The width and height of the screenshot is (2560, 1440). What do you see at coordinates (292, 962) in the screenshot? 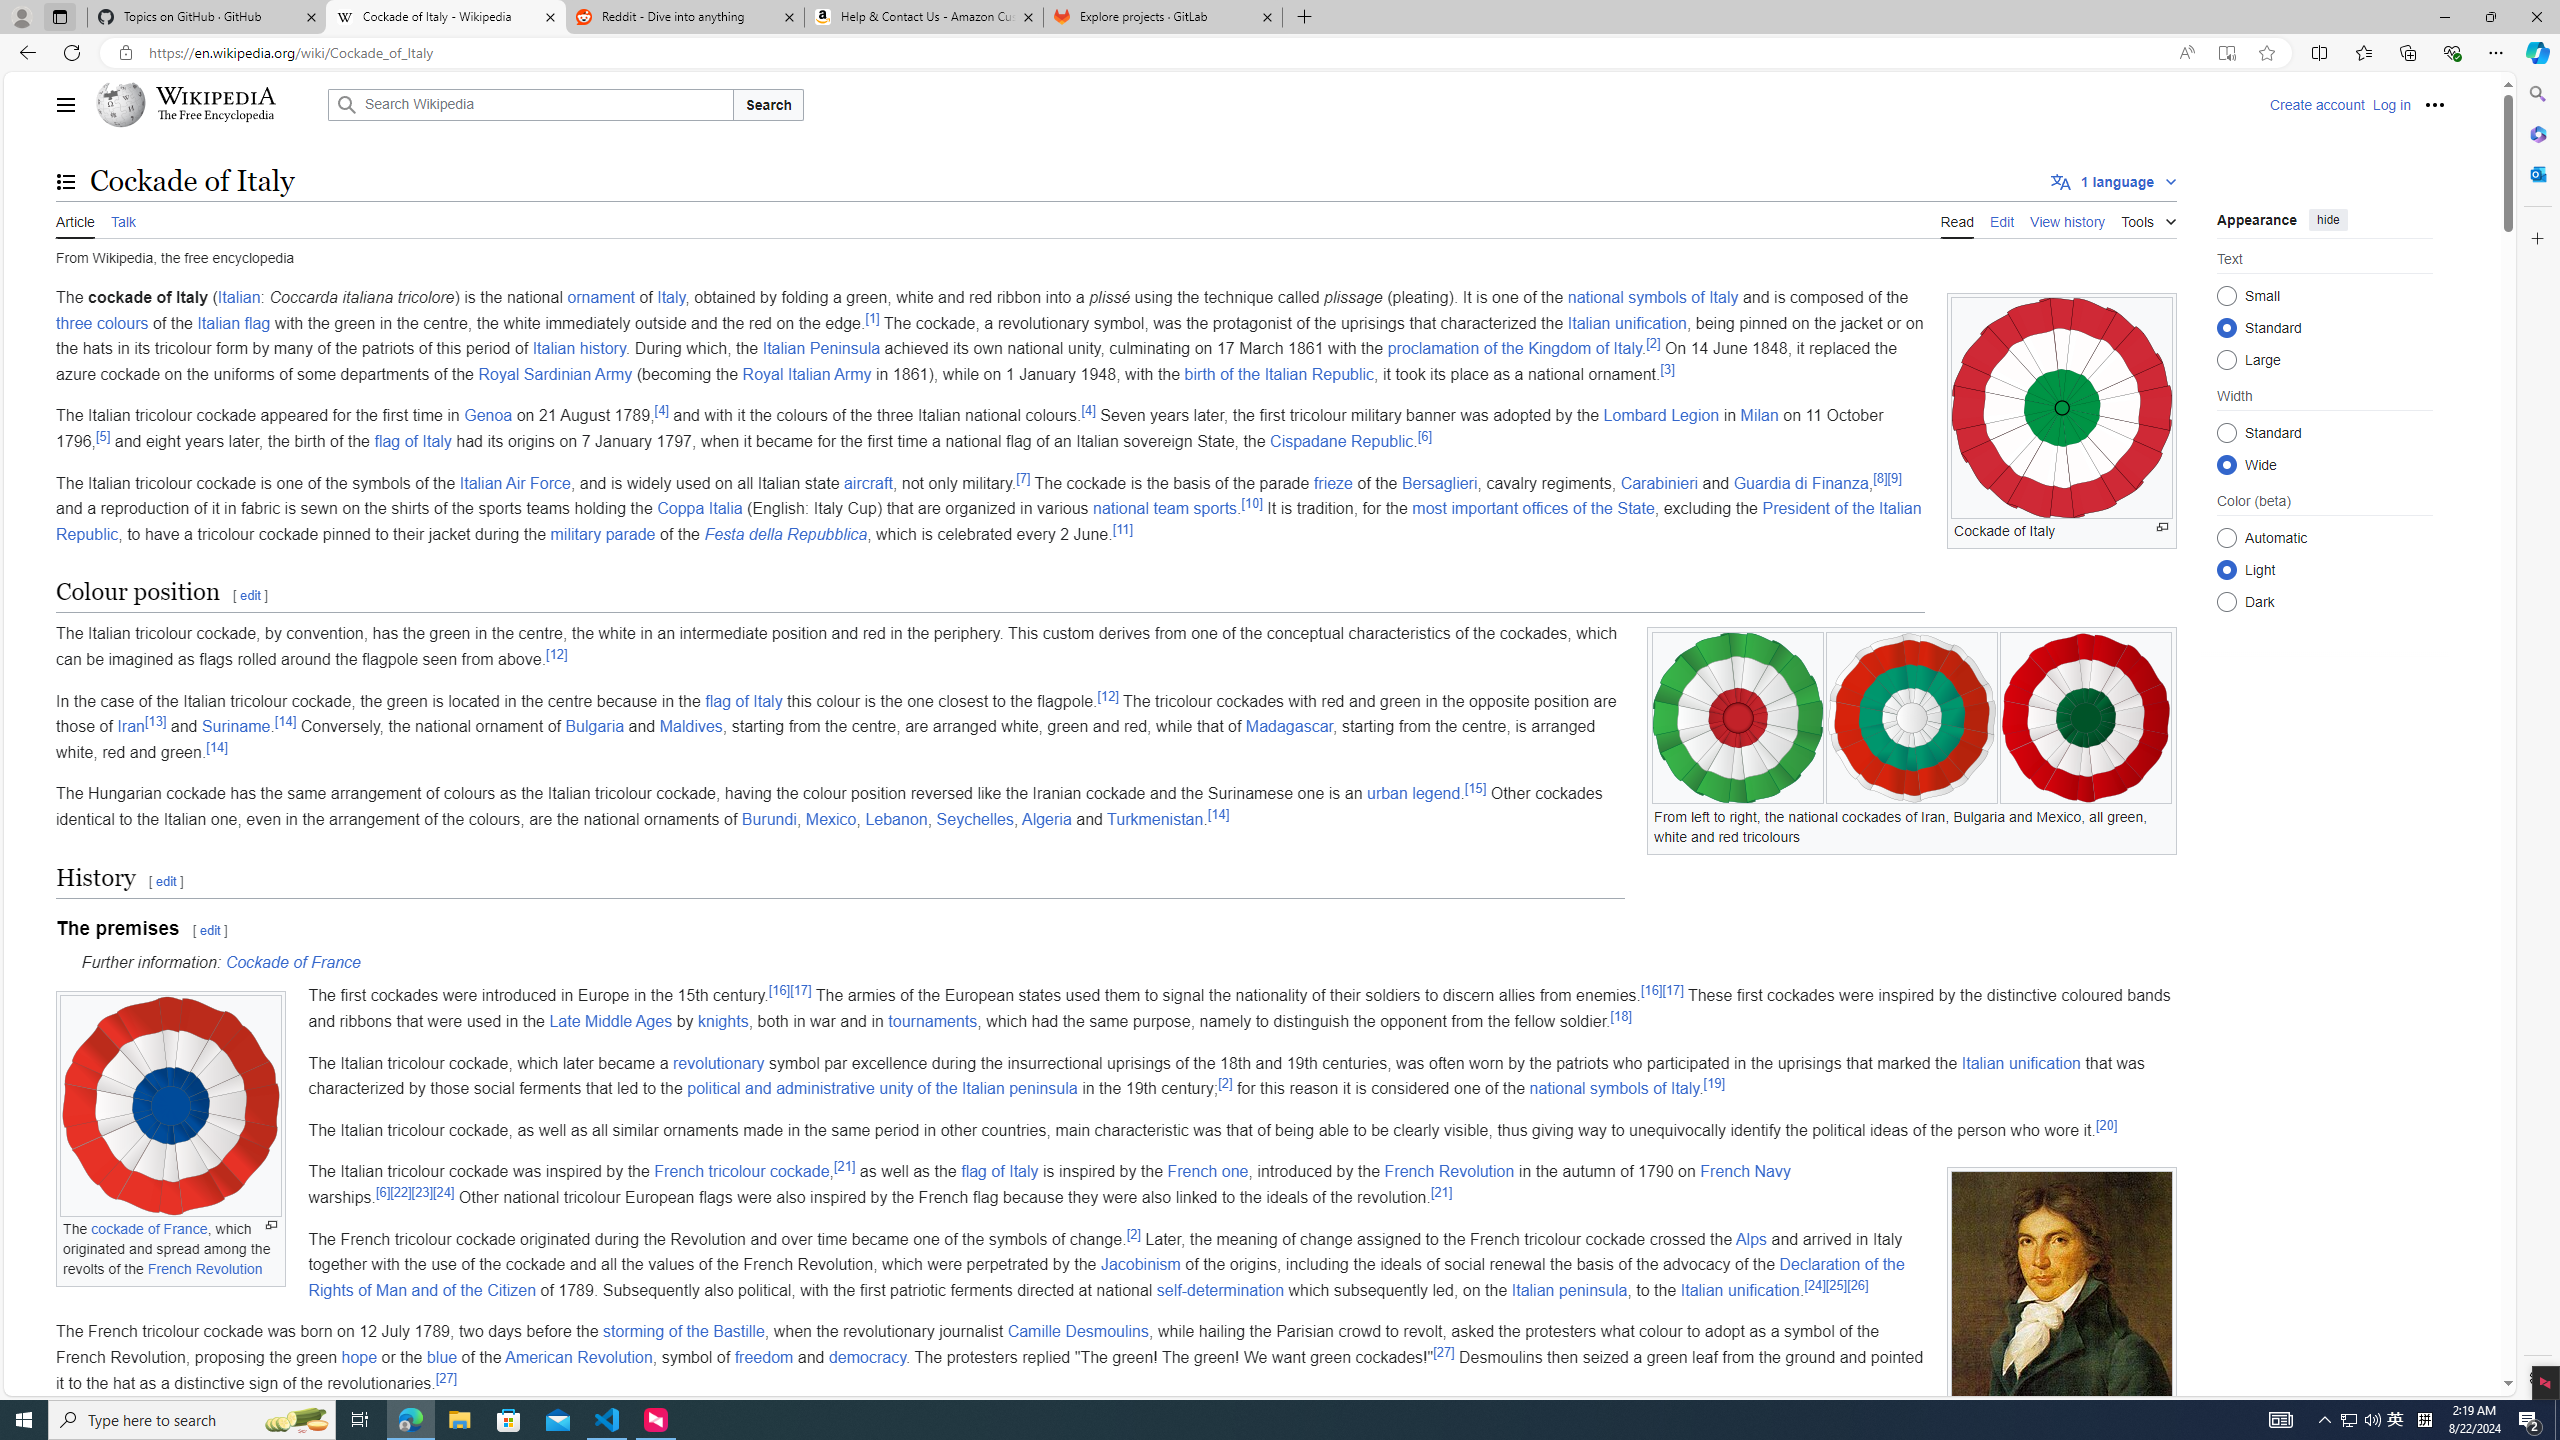
I see `Cockade of France` at bounding box center [292, 962].